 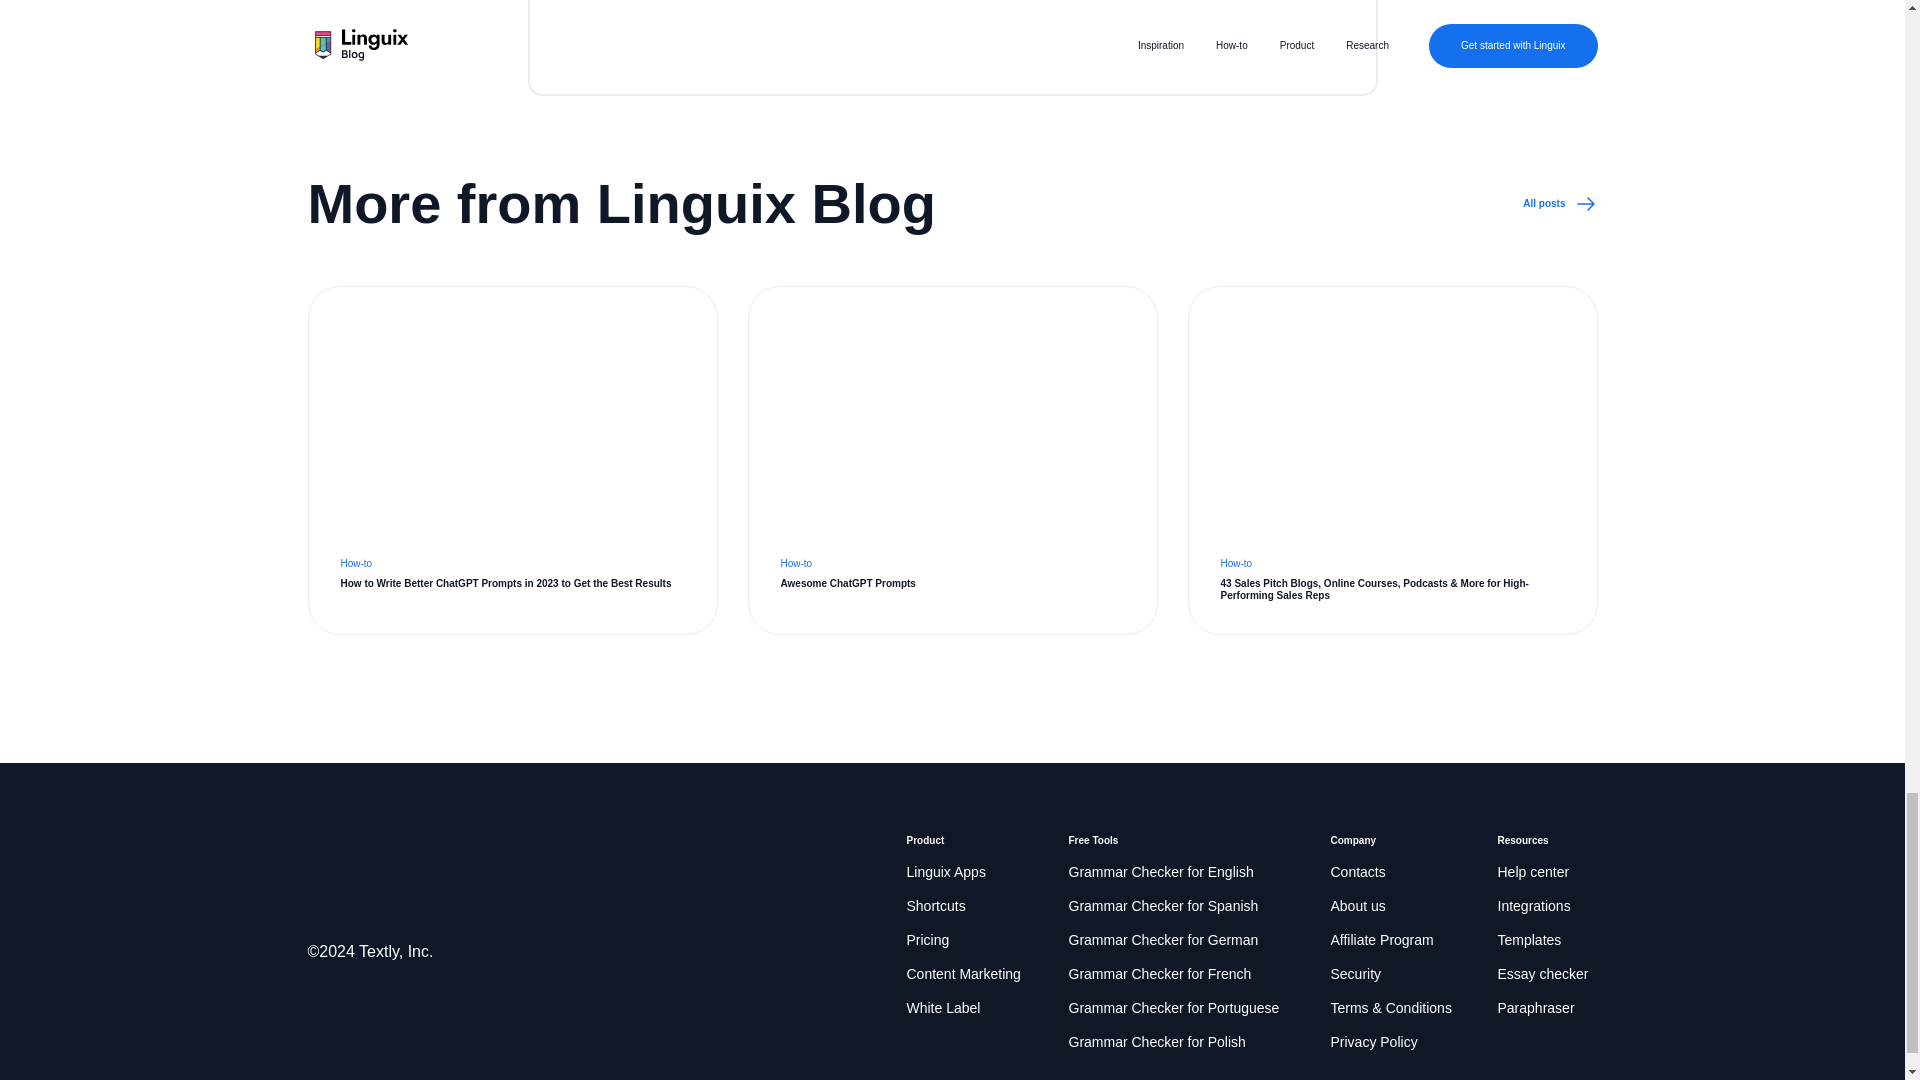 What do you see at coordinates (1543, 975) in the screenshot?
I see `Essay checker` at bounding box center [1543, 975].